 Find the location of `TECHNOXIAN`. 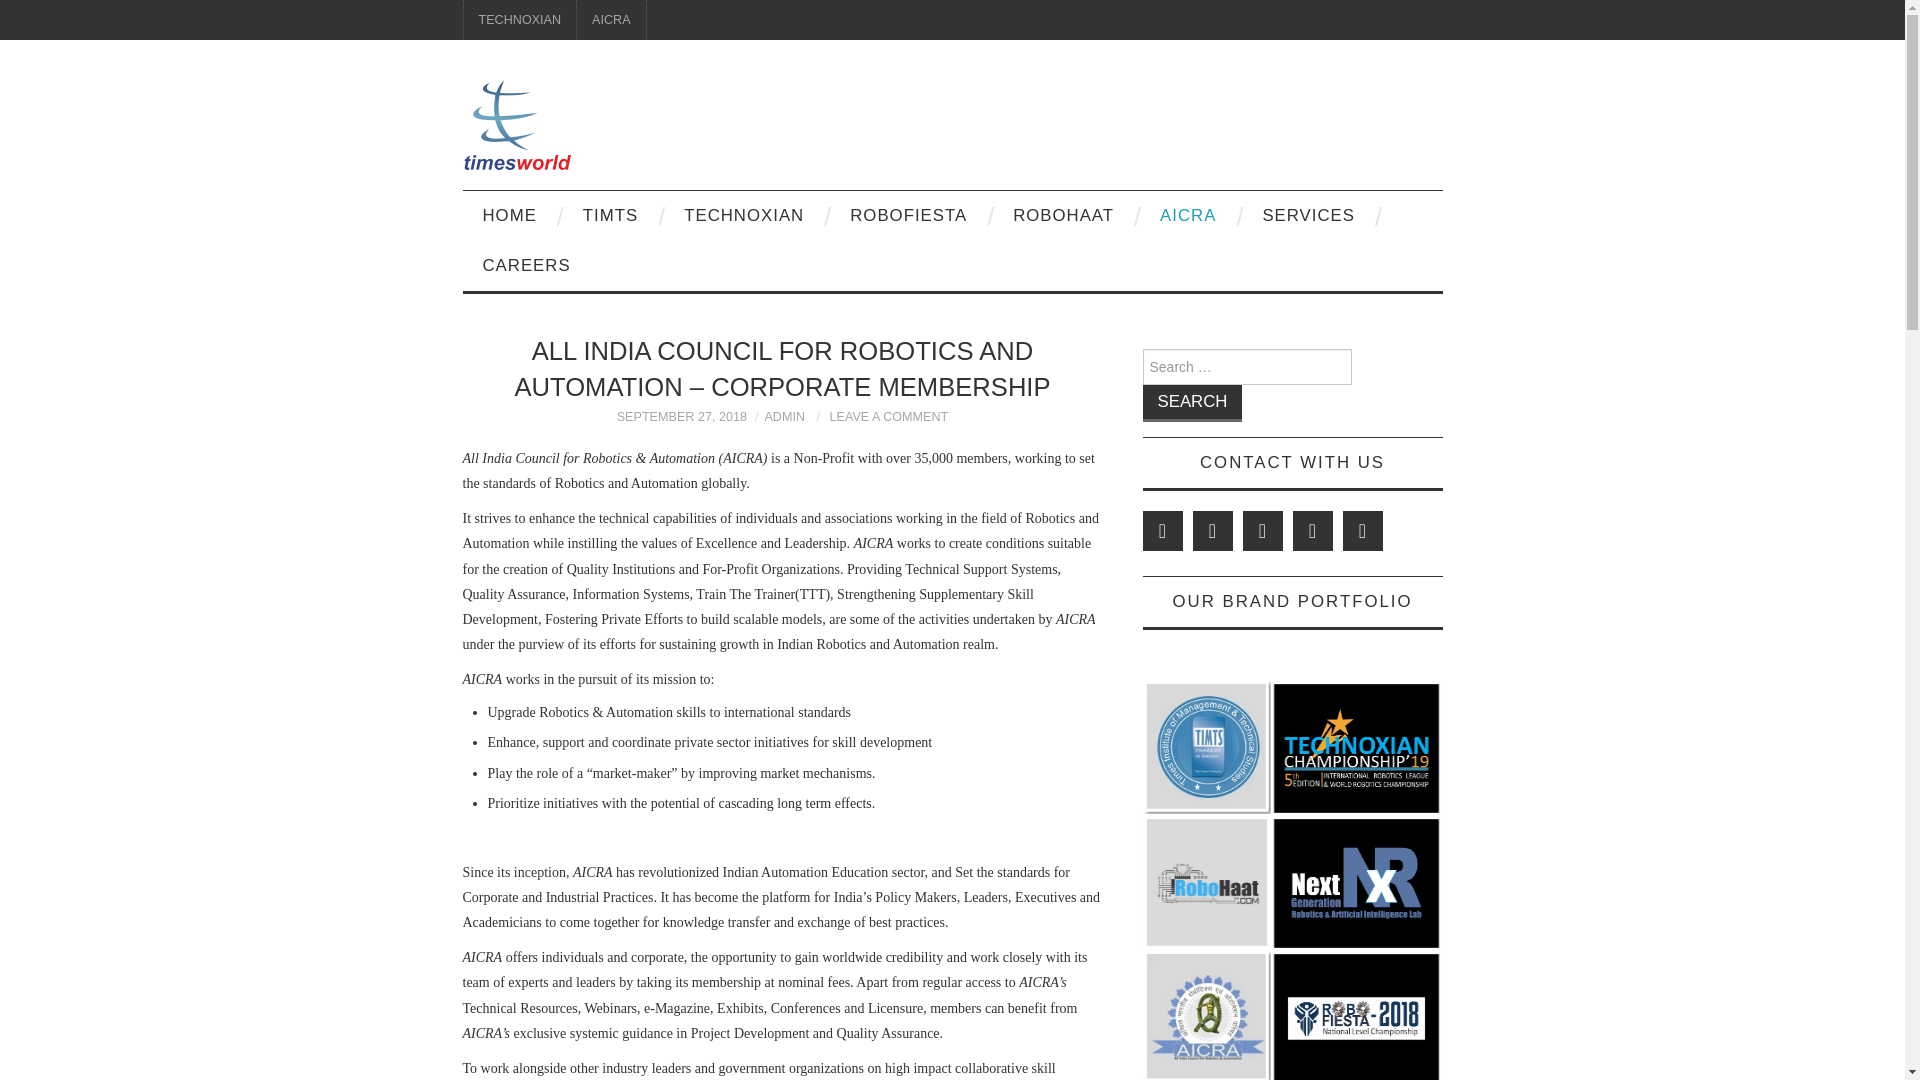

TECHNOXIAN is located at coordinates (520, 20).